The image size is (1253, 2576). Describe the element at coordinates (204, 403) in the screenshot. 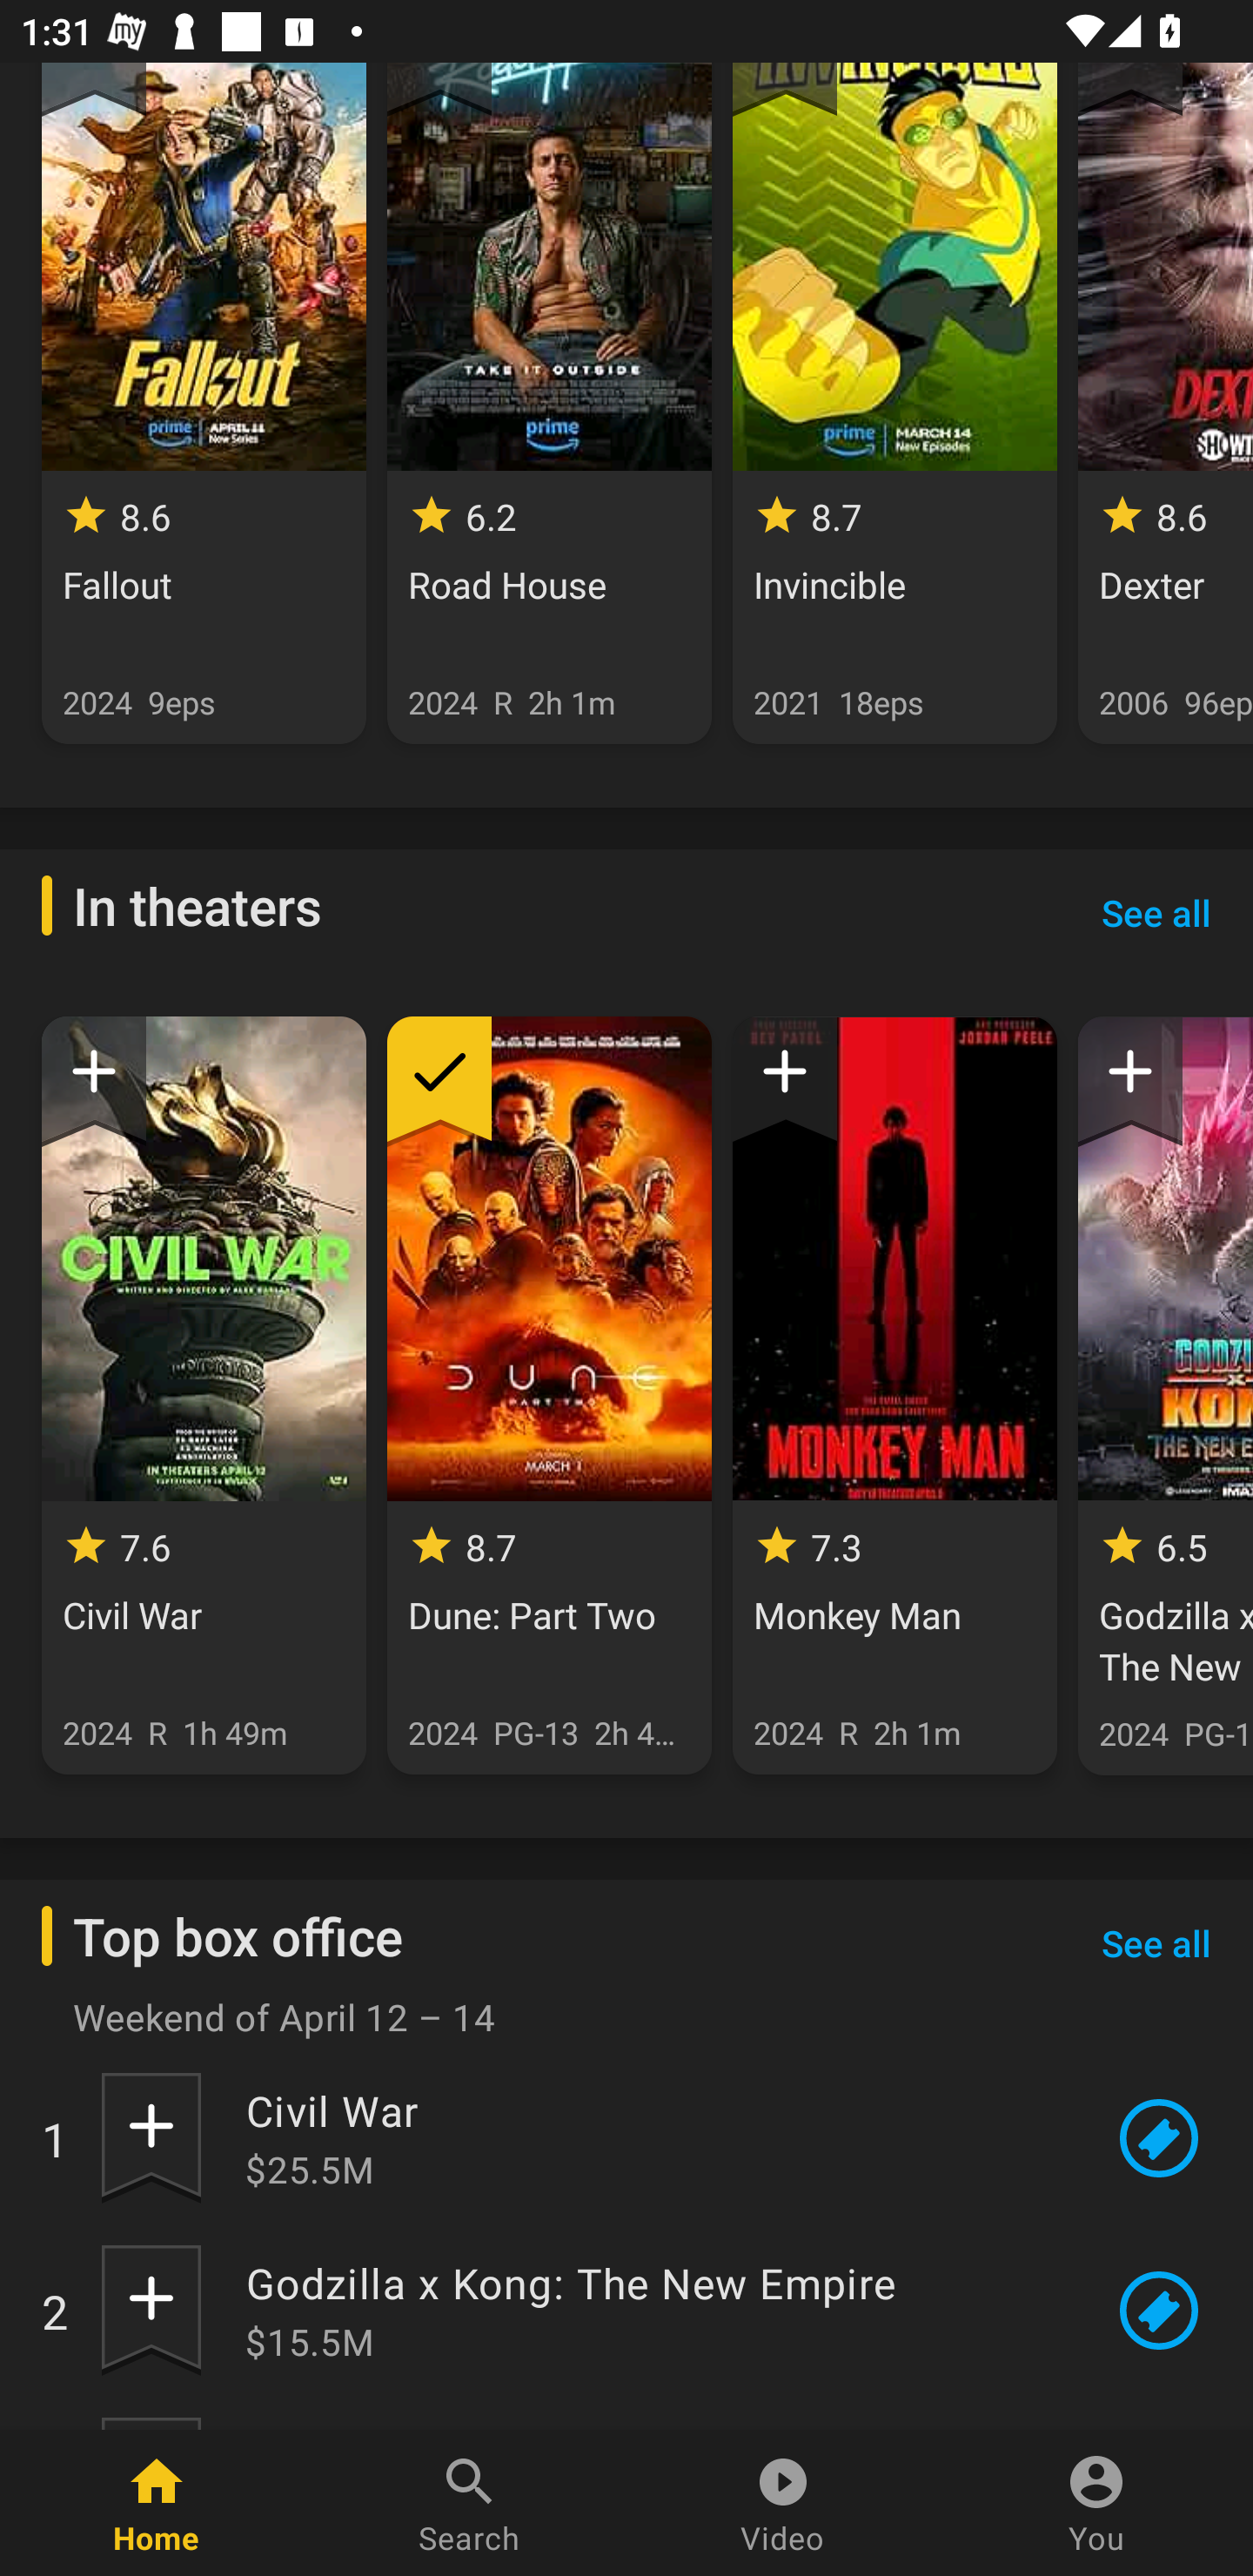

I see `8.6 Fallout 2024  9eps` at that location.